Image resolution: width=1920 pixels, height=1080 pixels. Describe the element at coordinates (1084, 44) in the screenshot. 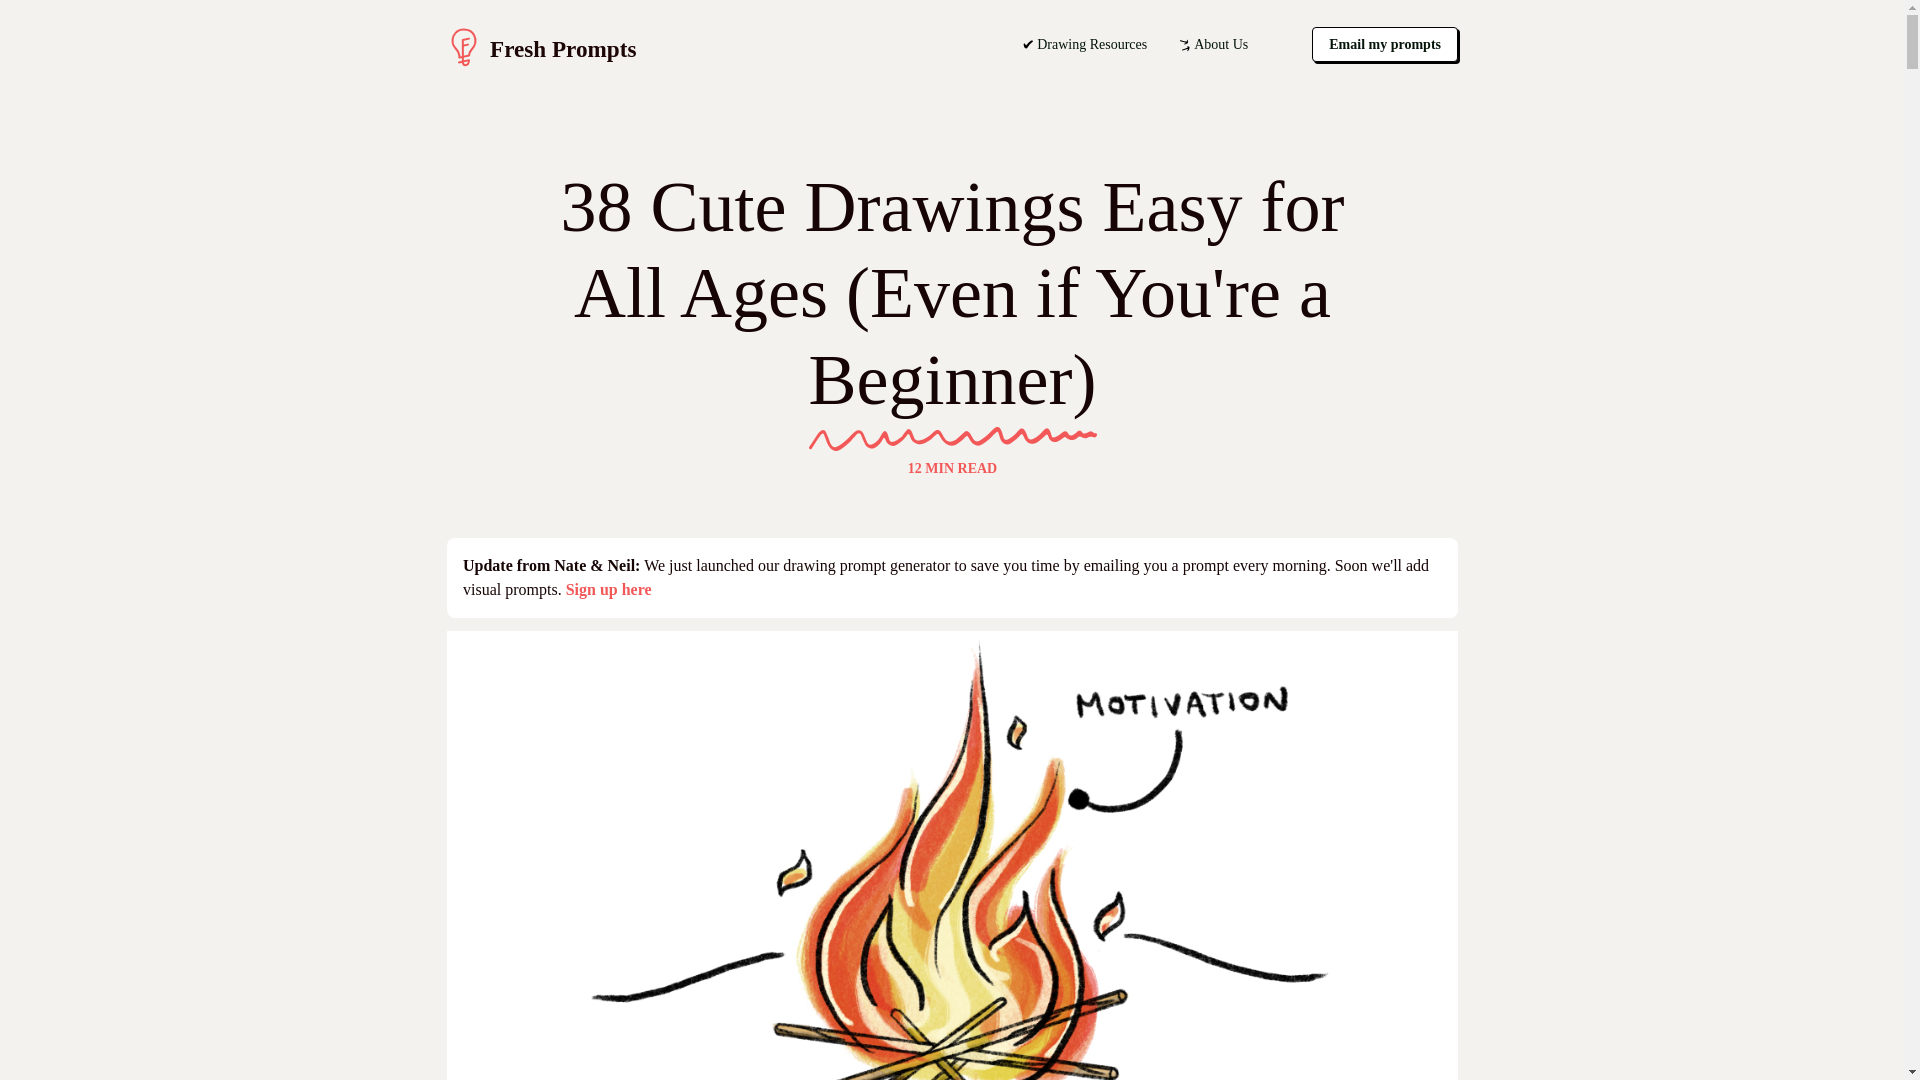

I see `Drawing Resources` at that location.